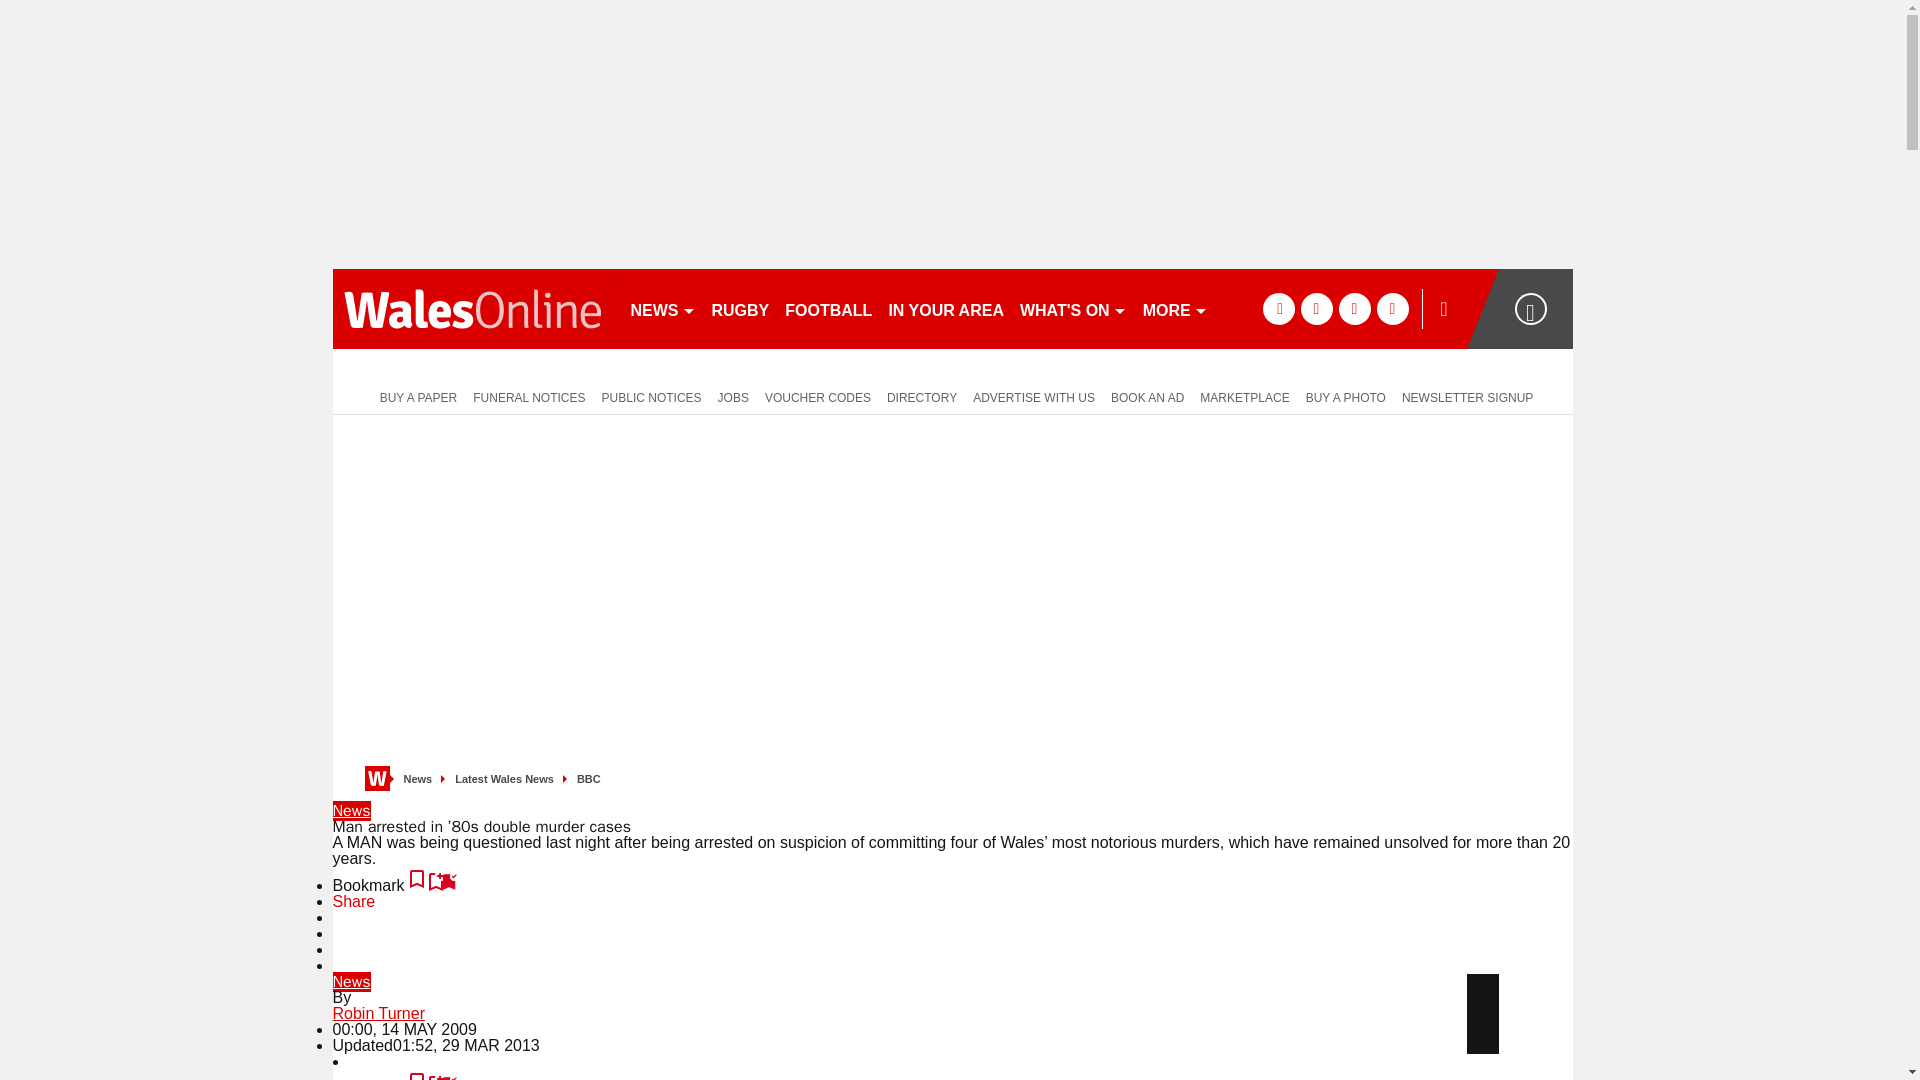 The image size is (1920, 1080). What do you see at coordinates (1278, 308) in the screenshot?
I see `facebook` at bounding box center [1278, 308].